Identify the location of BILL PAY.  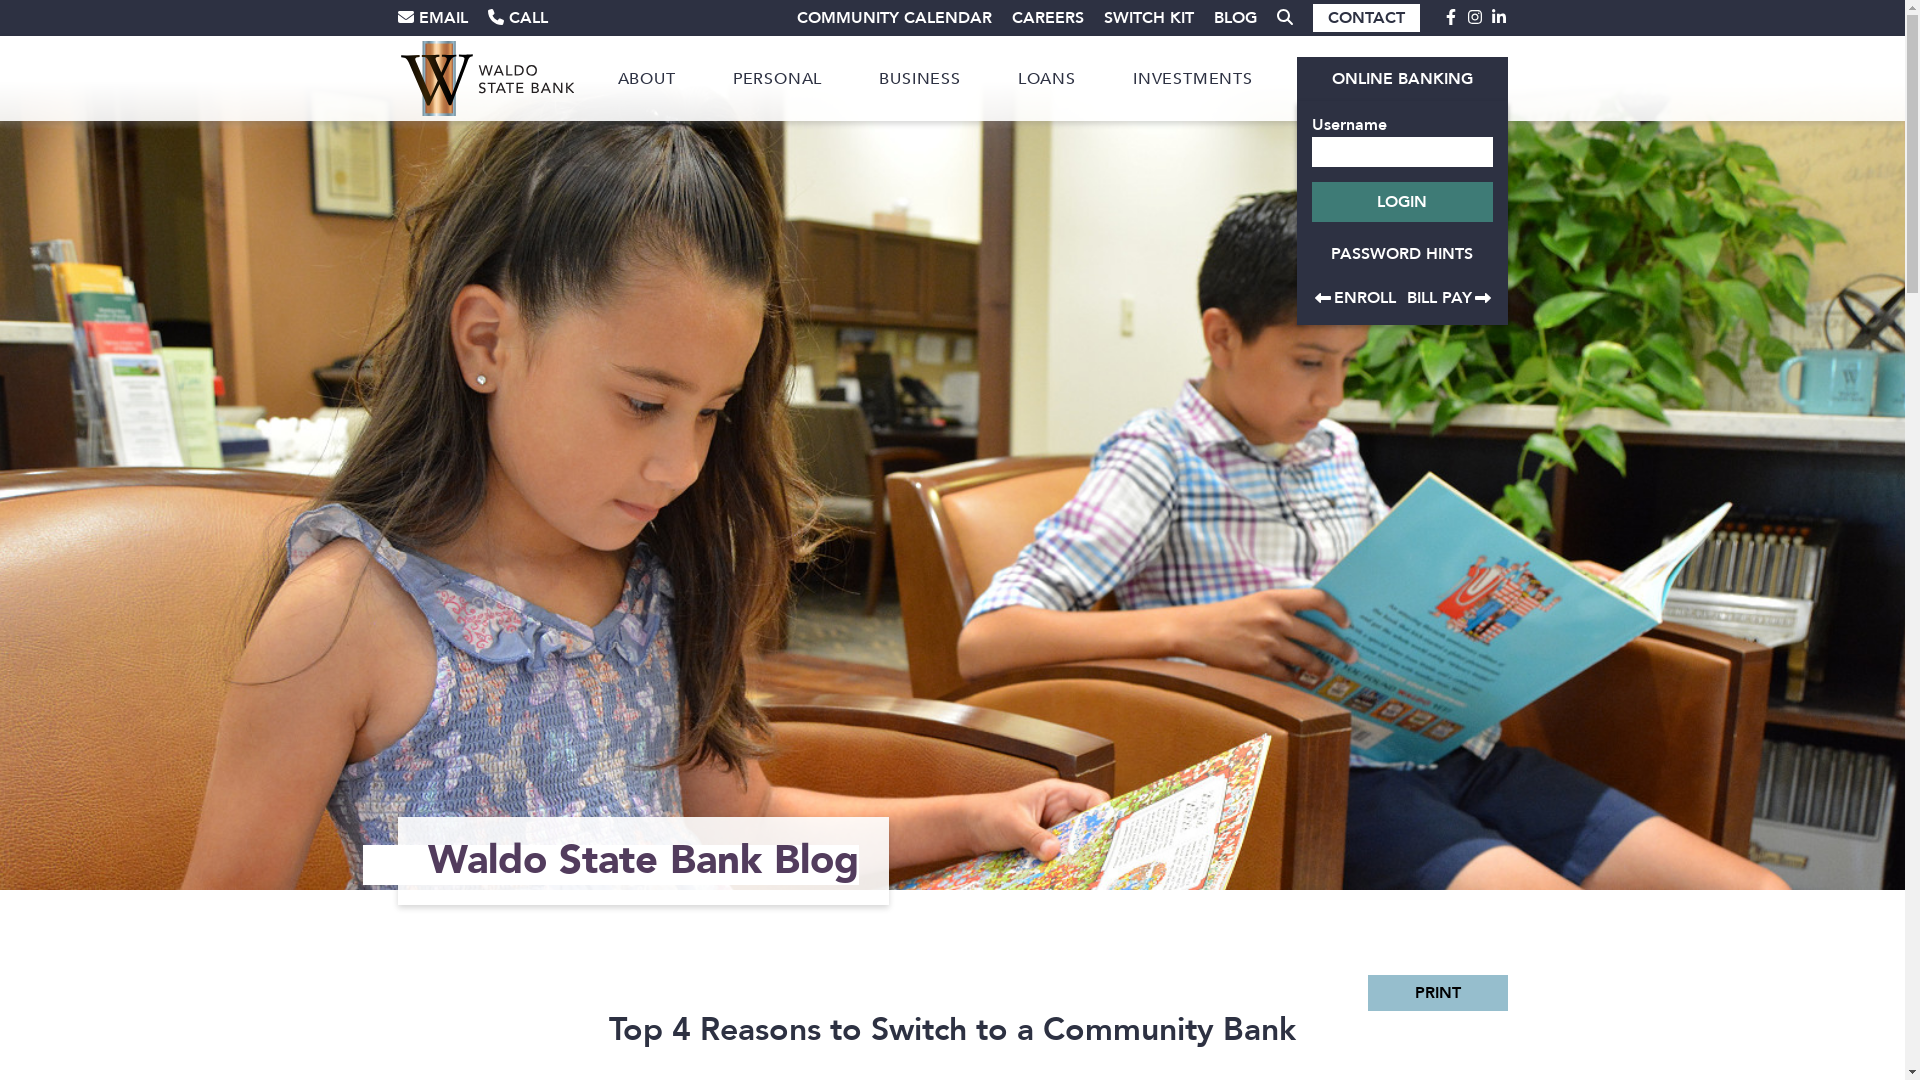
(1448, 298).